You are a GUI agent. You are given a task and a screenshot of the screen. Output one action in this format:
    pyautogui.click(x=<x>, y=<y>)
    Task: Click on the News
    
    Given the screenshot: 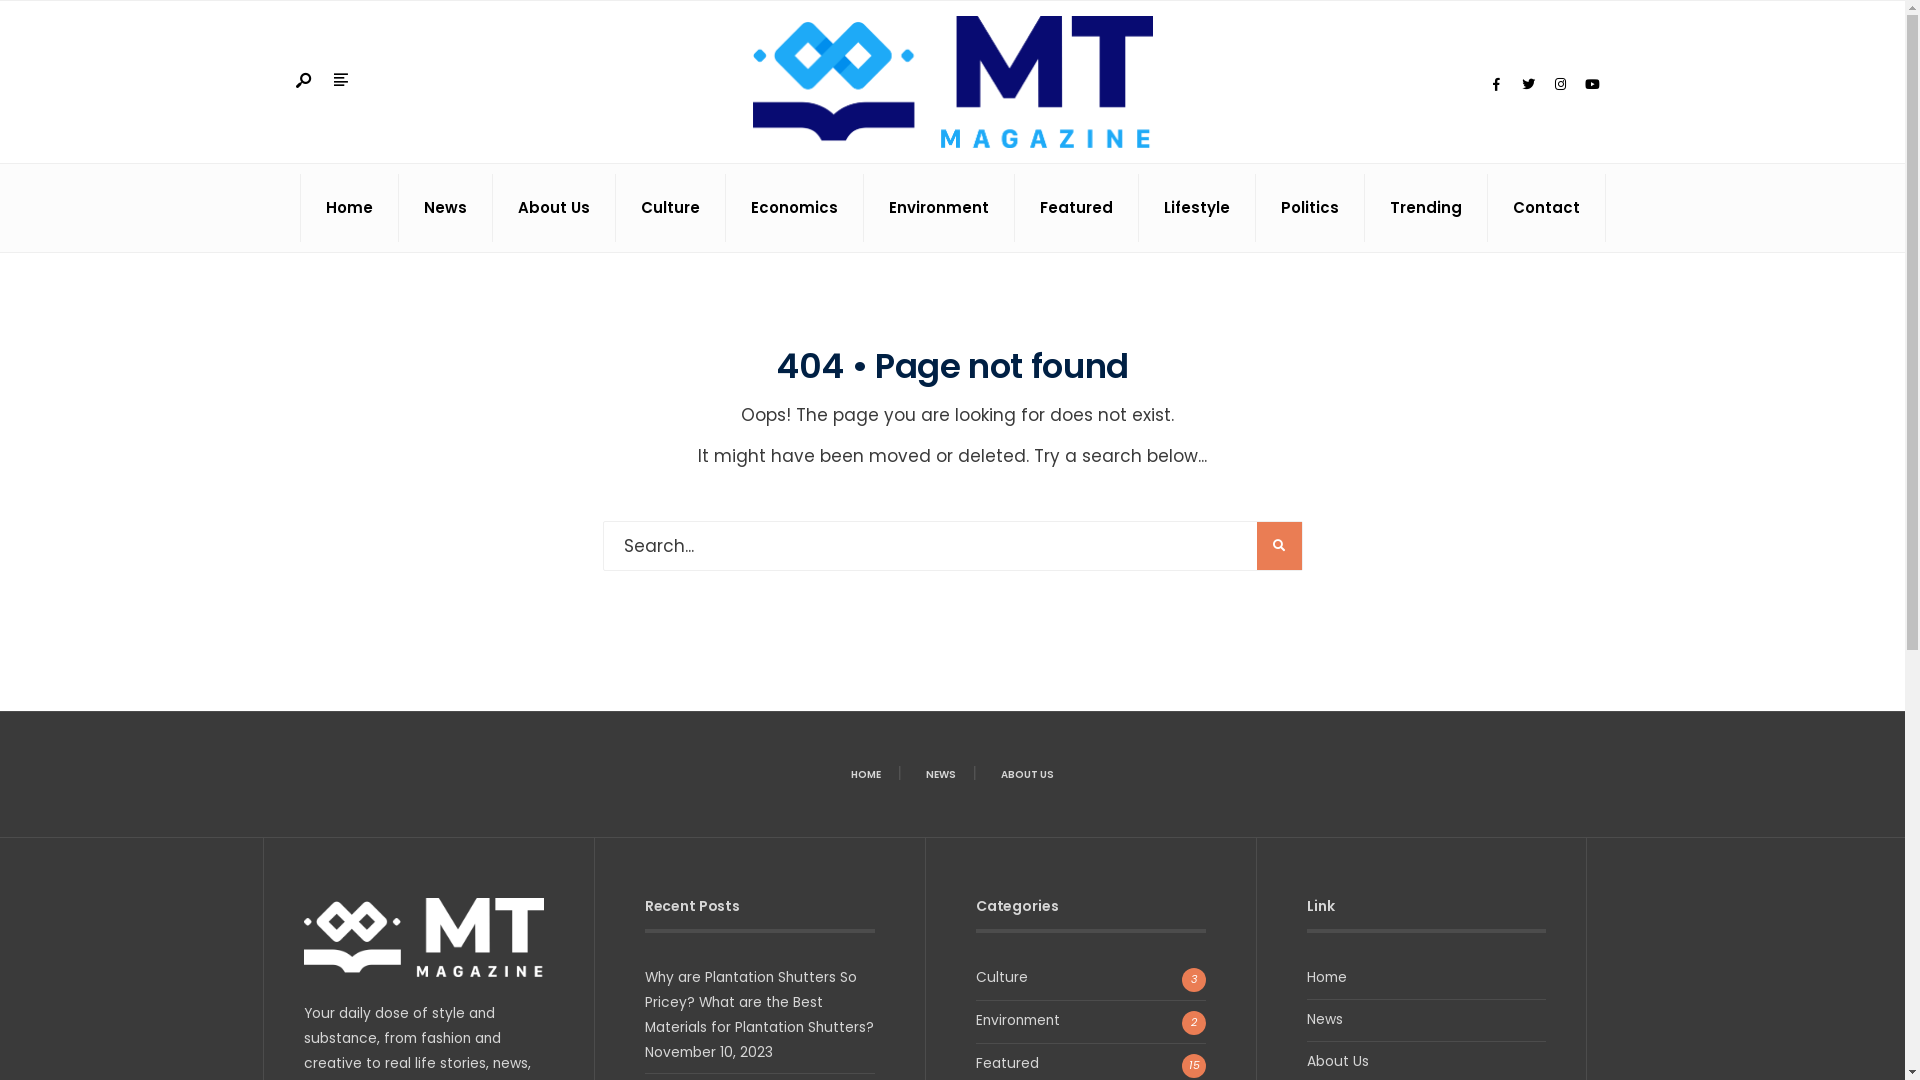 What is the action you would take?
    pyautogui.click(x=444, y=208)
    